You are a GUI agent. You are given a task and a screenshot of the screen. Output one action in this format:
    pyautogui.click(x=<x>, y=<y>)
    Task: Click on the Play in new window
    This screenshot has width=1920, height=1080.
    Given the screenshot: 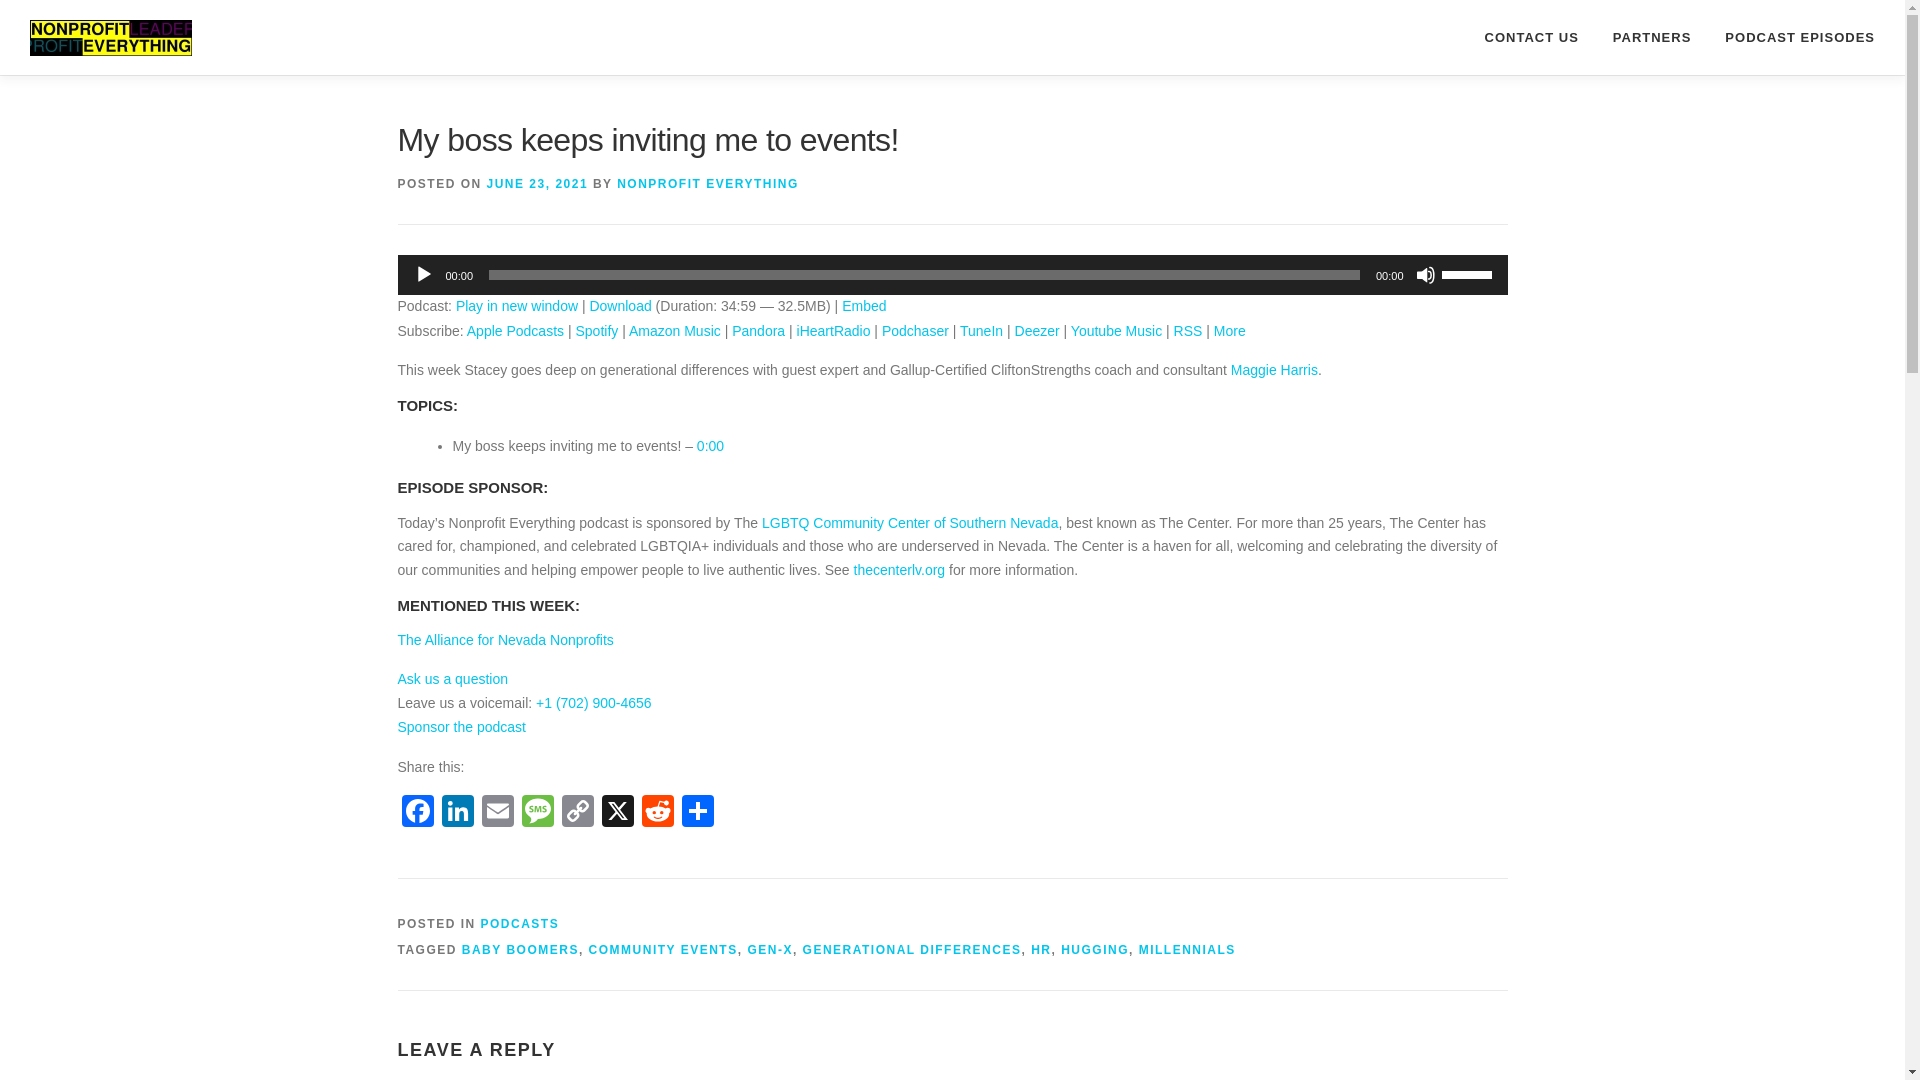 What is the action you would take?
    pyautogui.click(x=516, y=306)
    